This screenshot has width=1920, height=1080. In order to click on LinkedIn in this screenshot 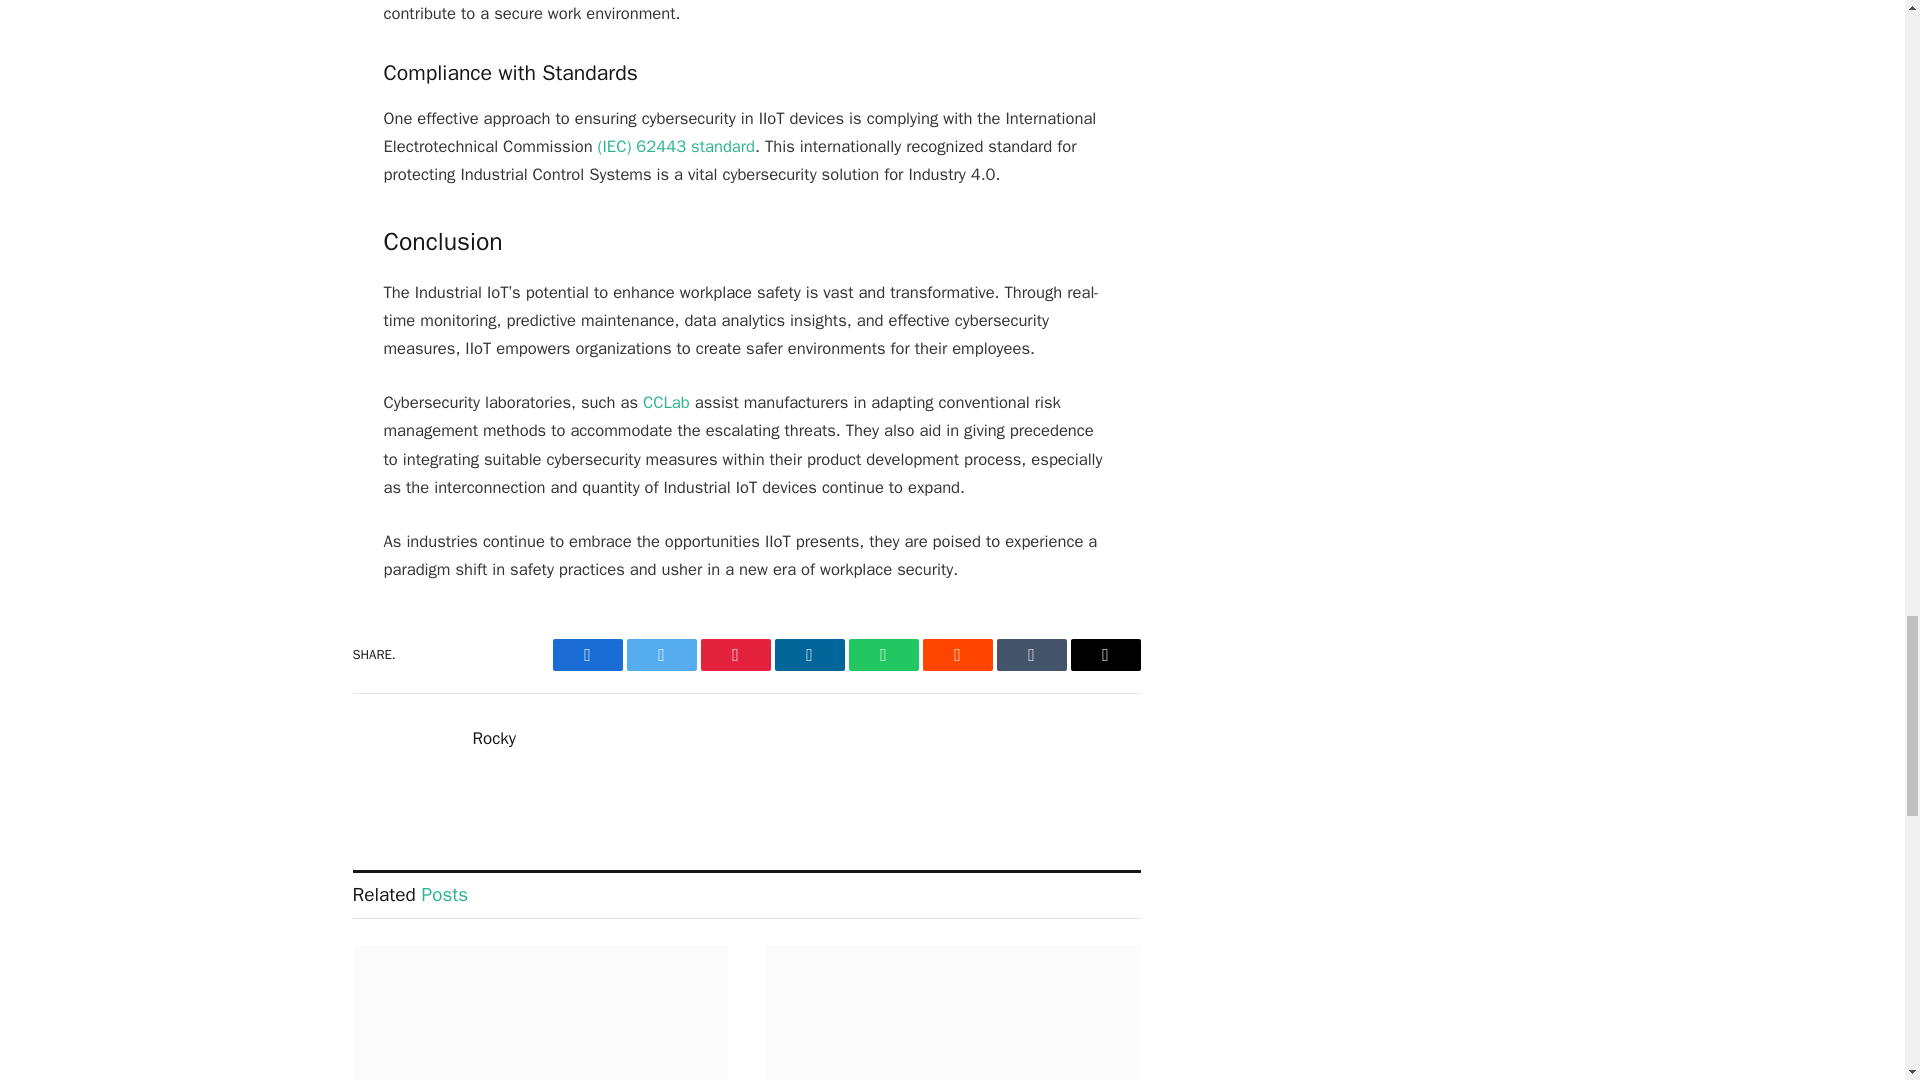, I will do `click(808, 654)`.